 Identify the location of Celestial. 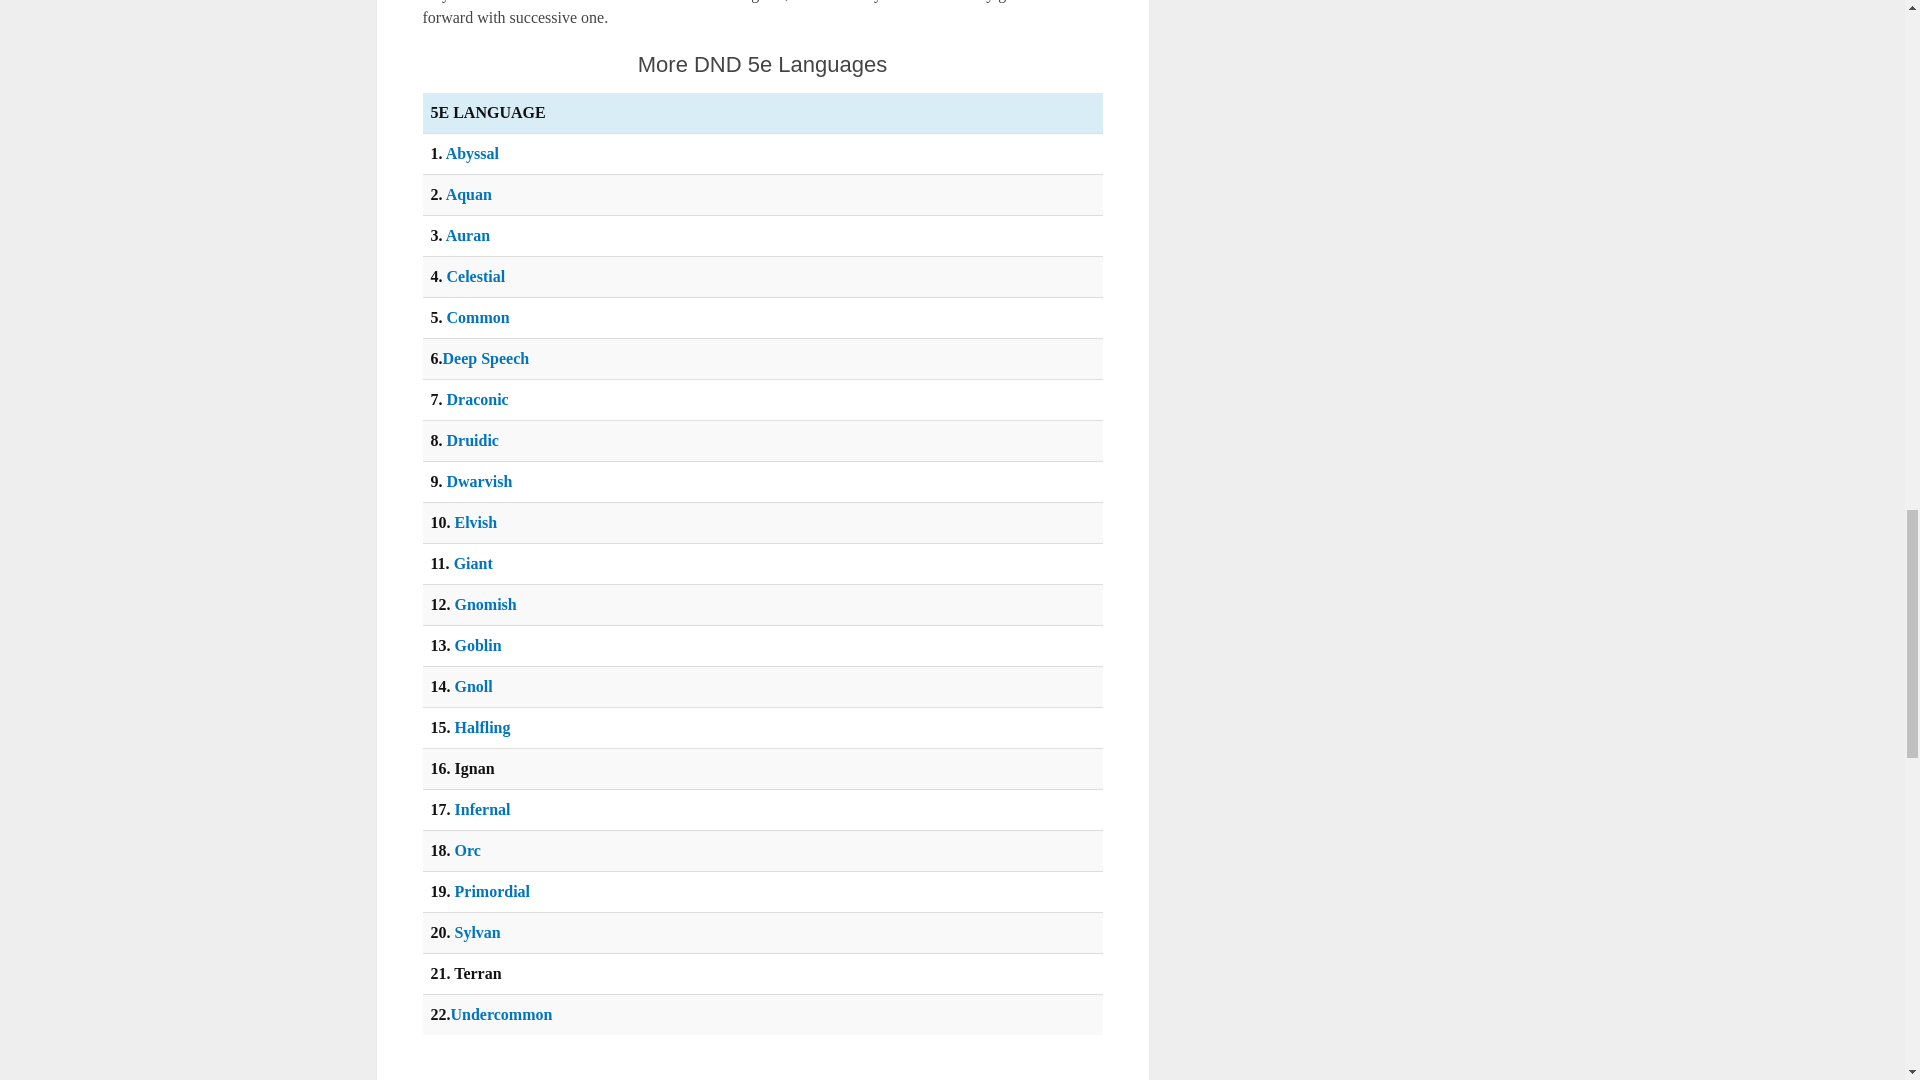
(474, 276).